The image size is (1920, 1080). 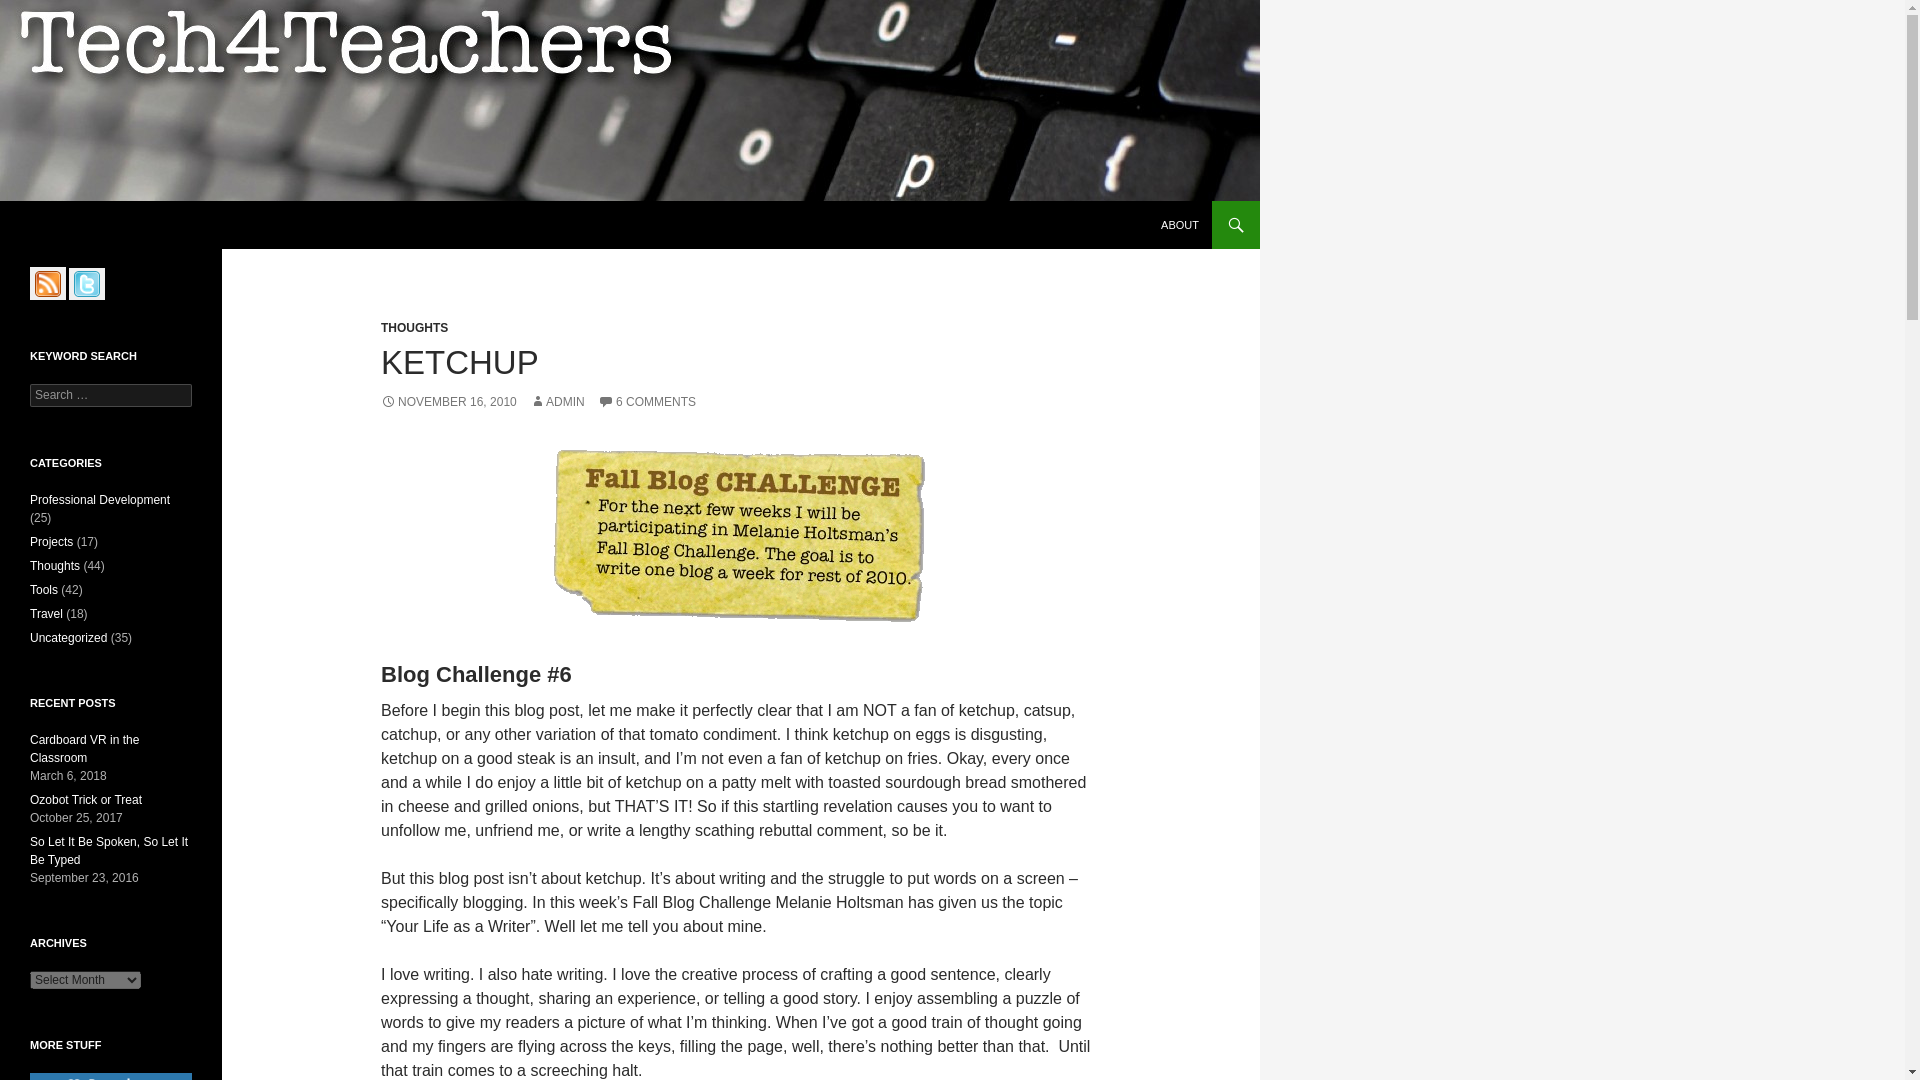 I want to click on Cardboard VR in the Classroom, so click(x=84, y=748).